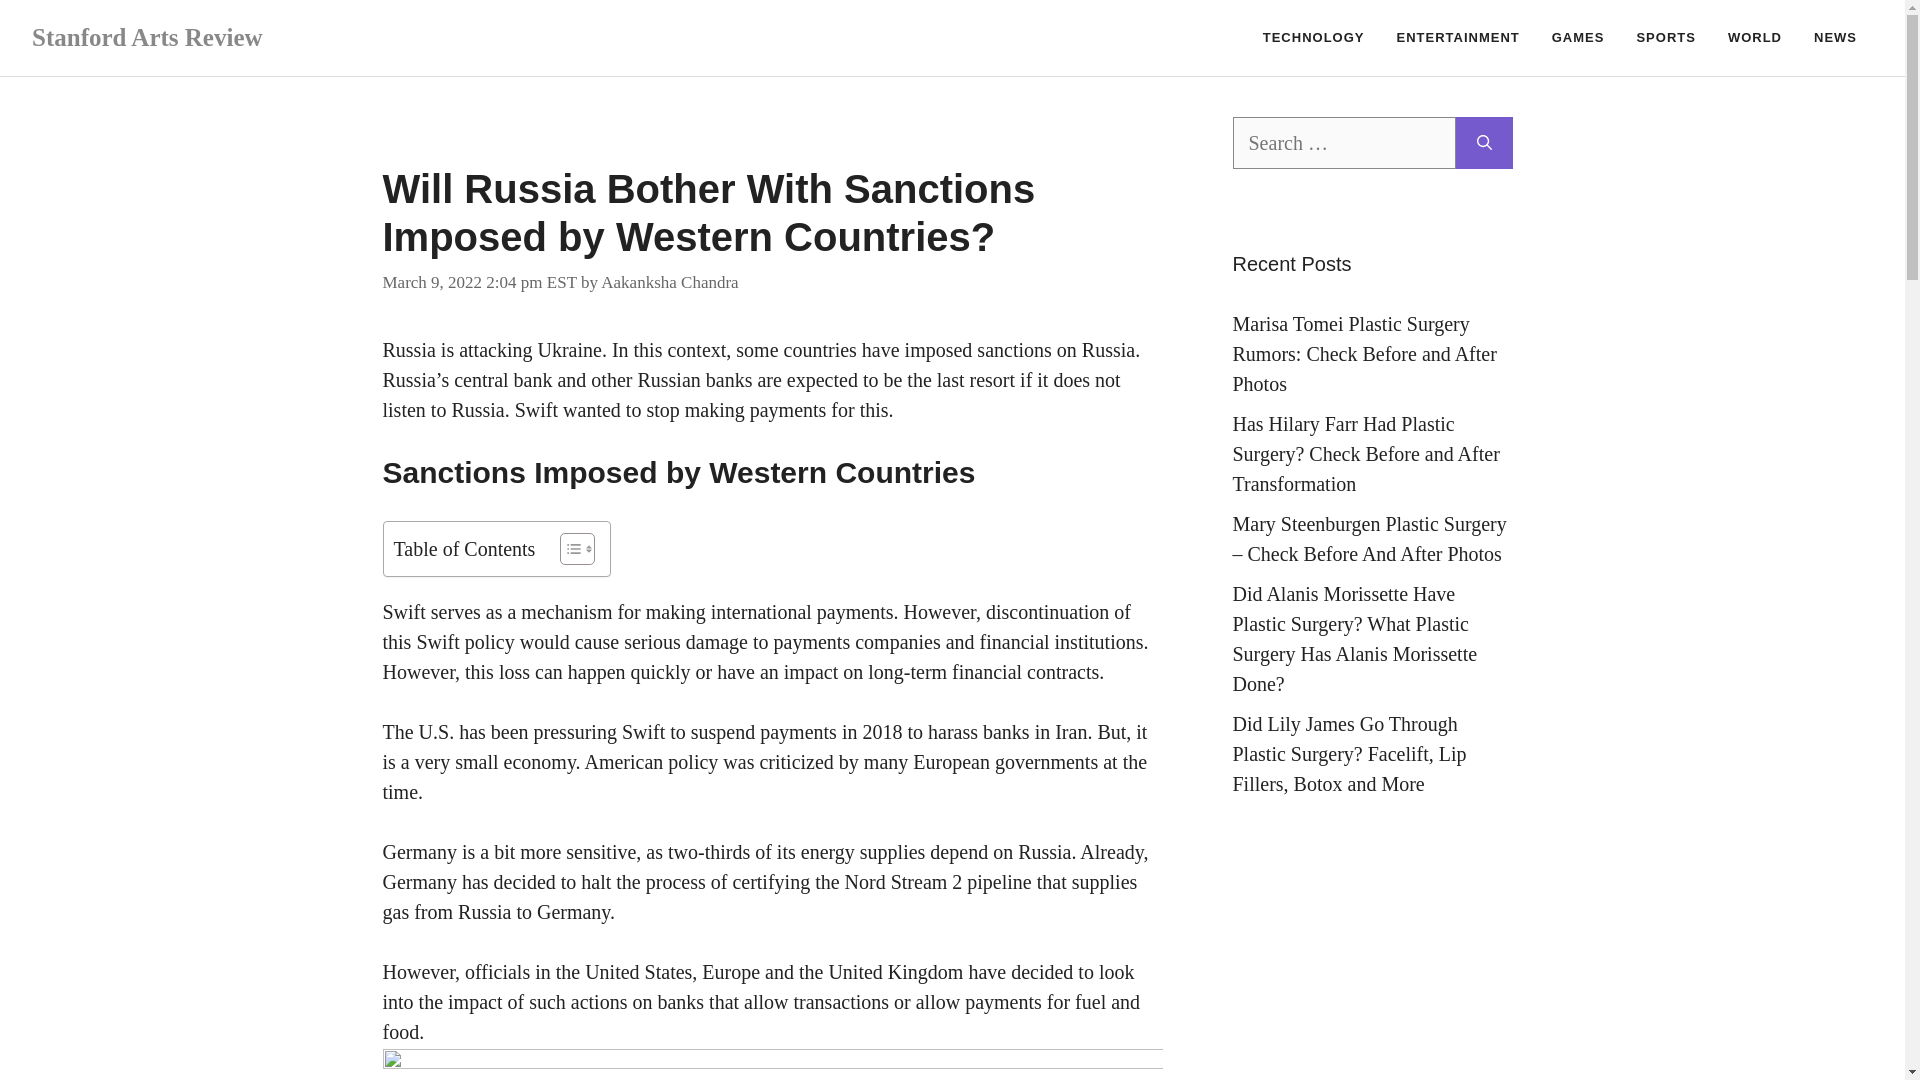  What do you see at coordinates (1754, 38) in the screenshot?
I see `WORLD` at bounding box center [1754, 38].